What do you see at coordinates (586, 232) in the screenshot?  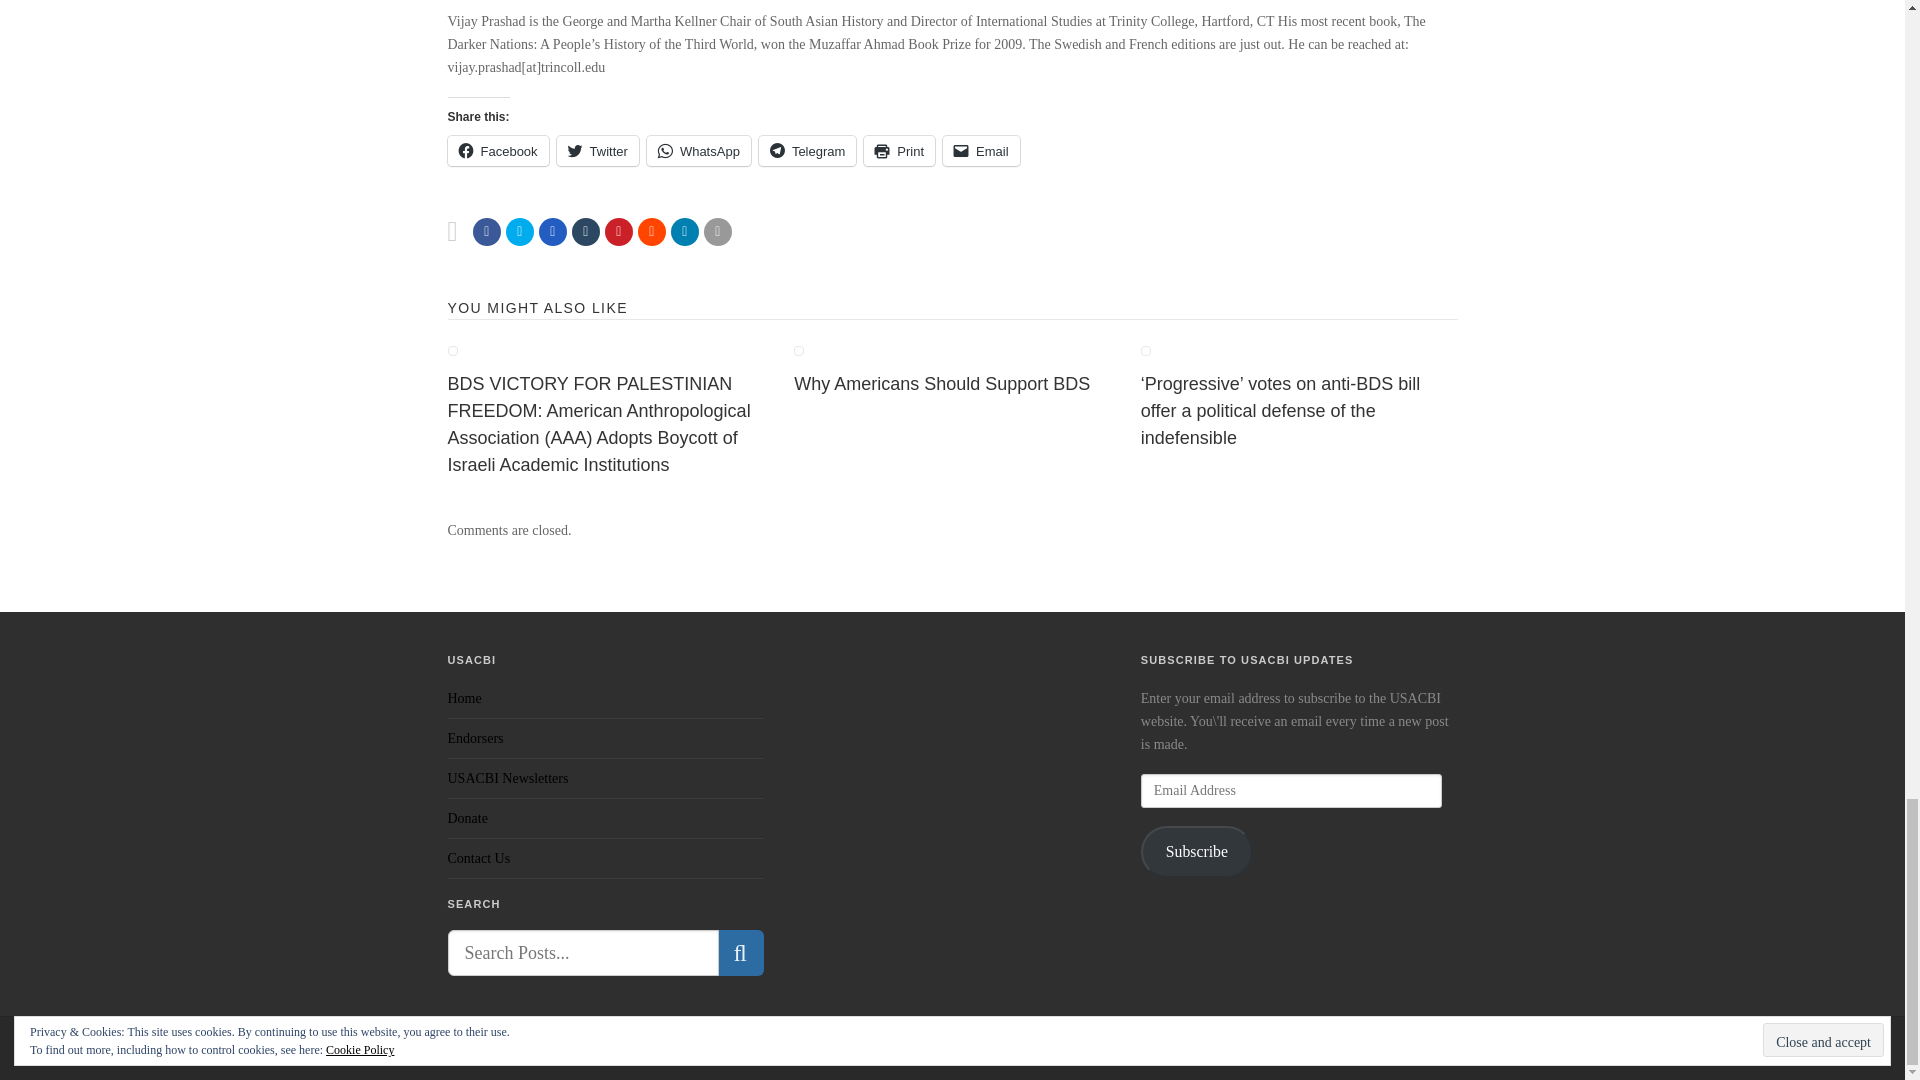 I see `Post to Tumblr` at bounding box center [586, 232].